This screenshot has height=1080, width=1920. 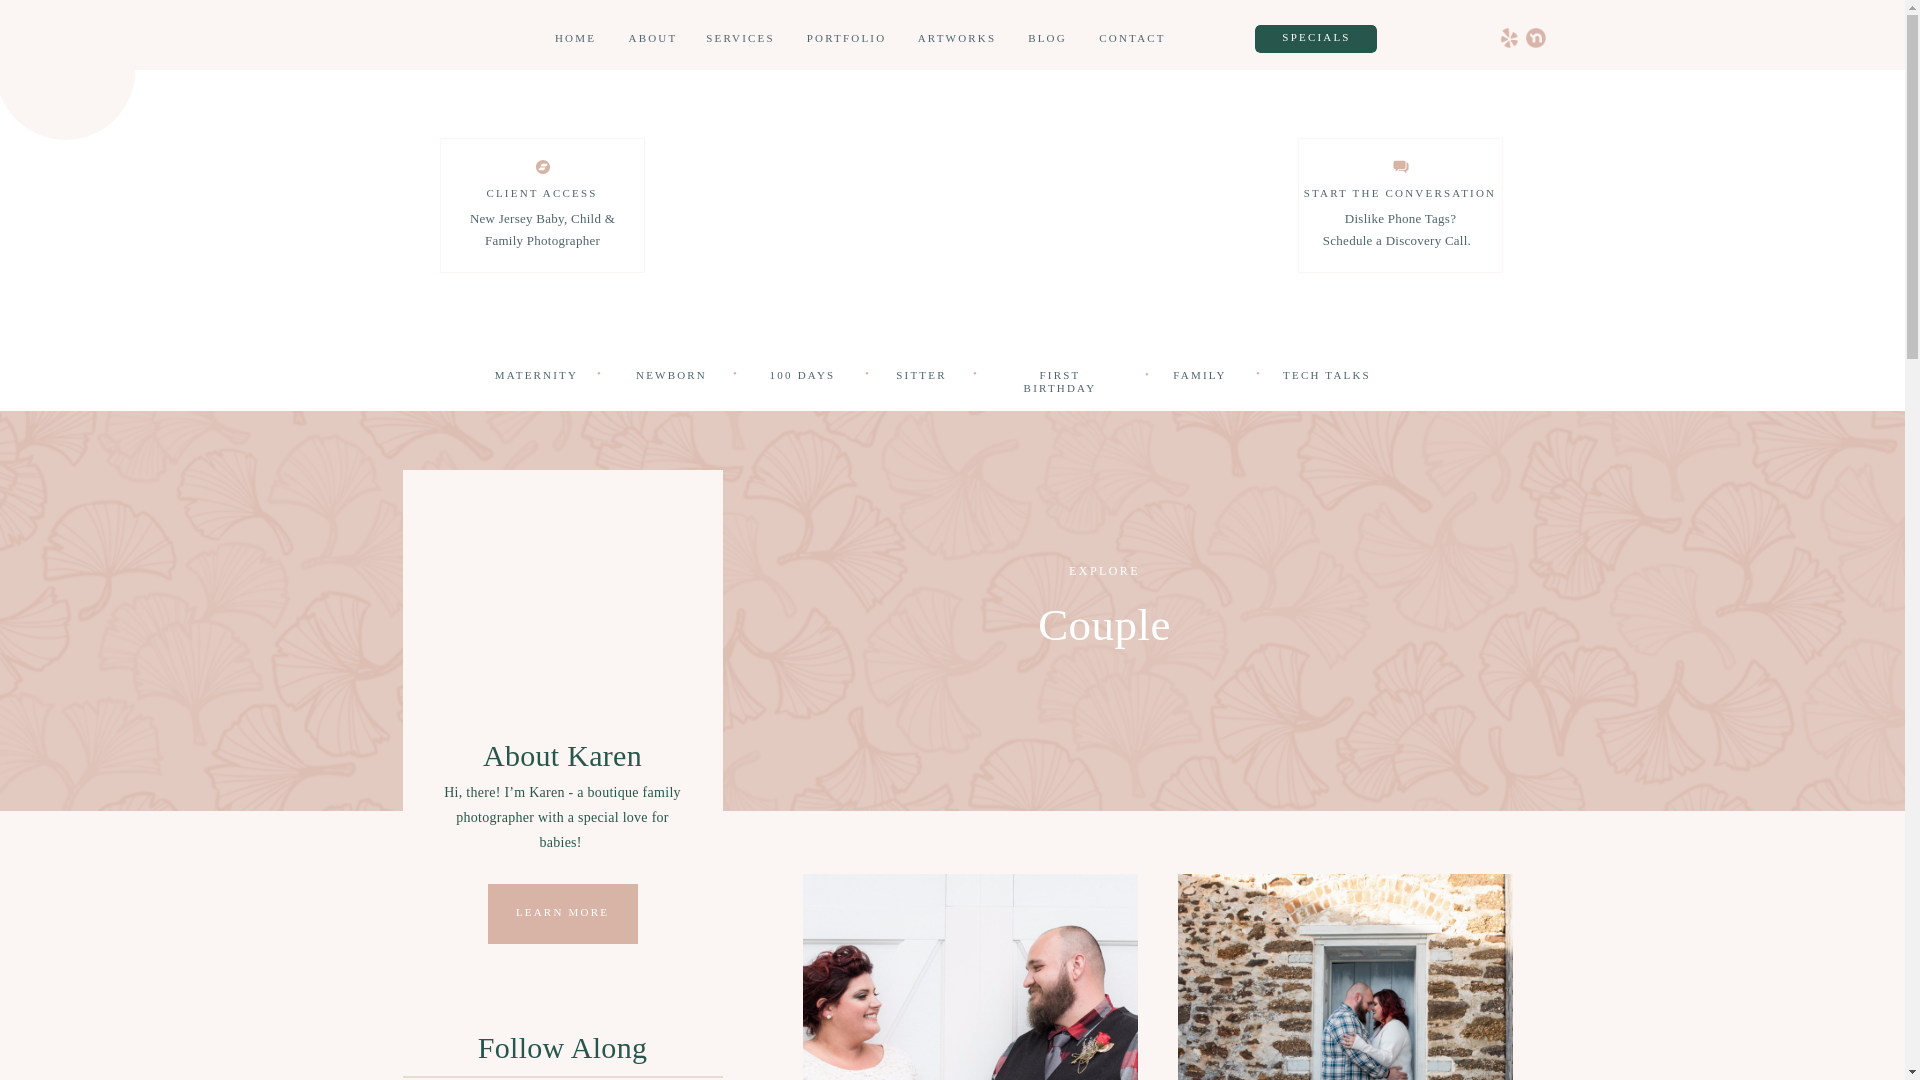 I want to click on Alice Wonderland Themed Wedding, so click(x=969, y=976).